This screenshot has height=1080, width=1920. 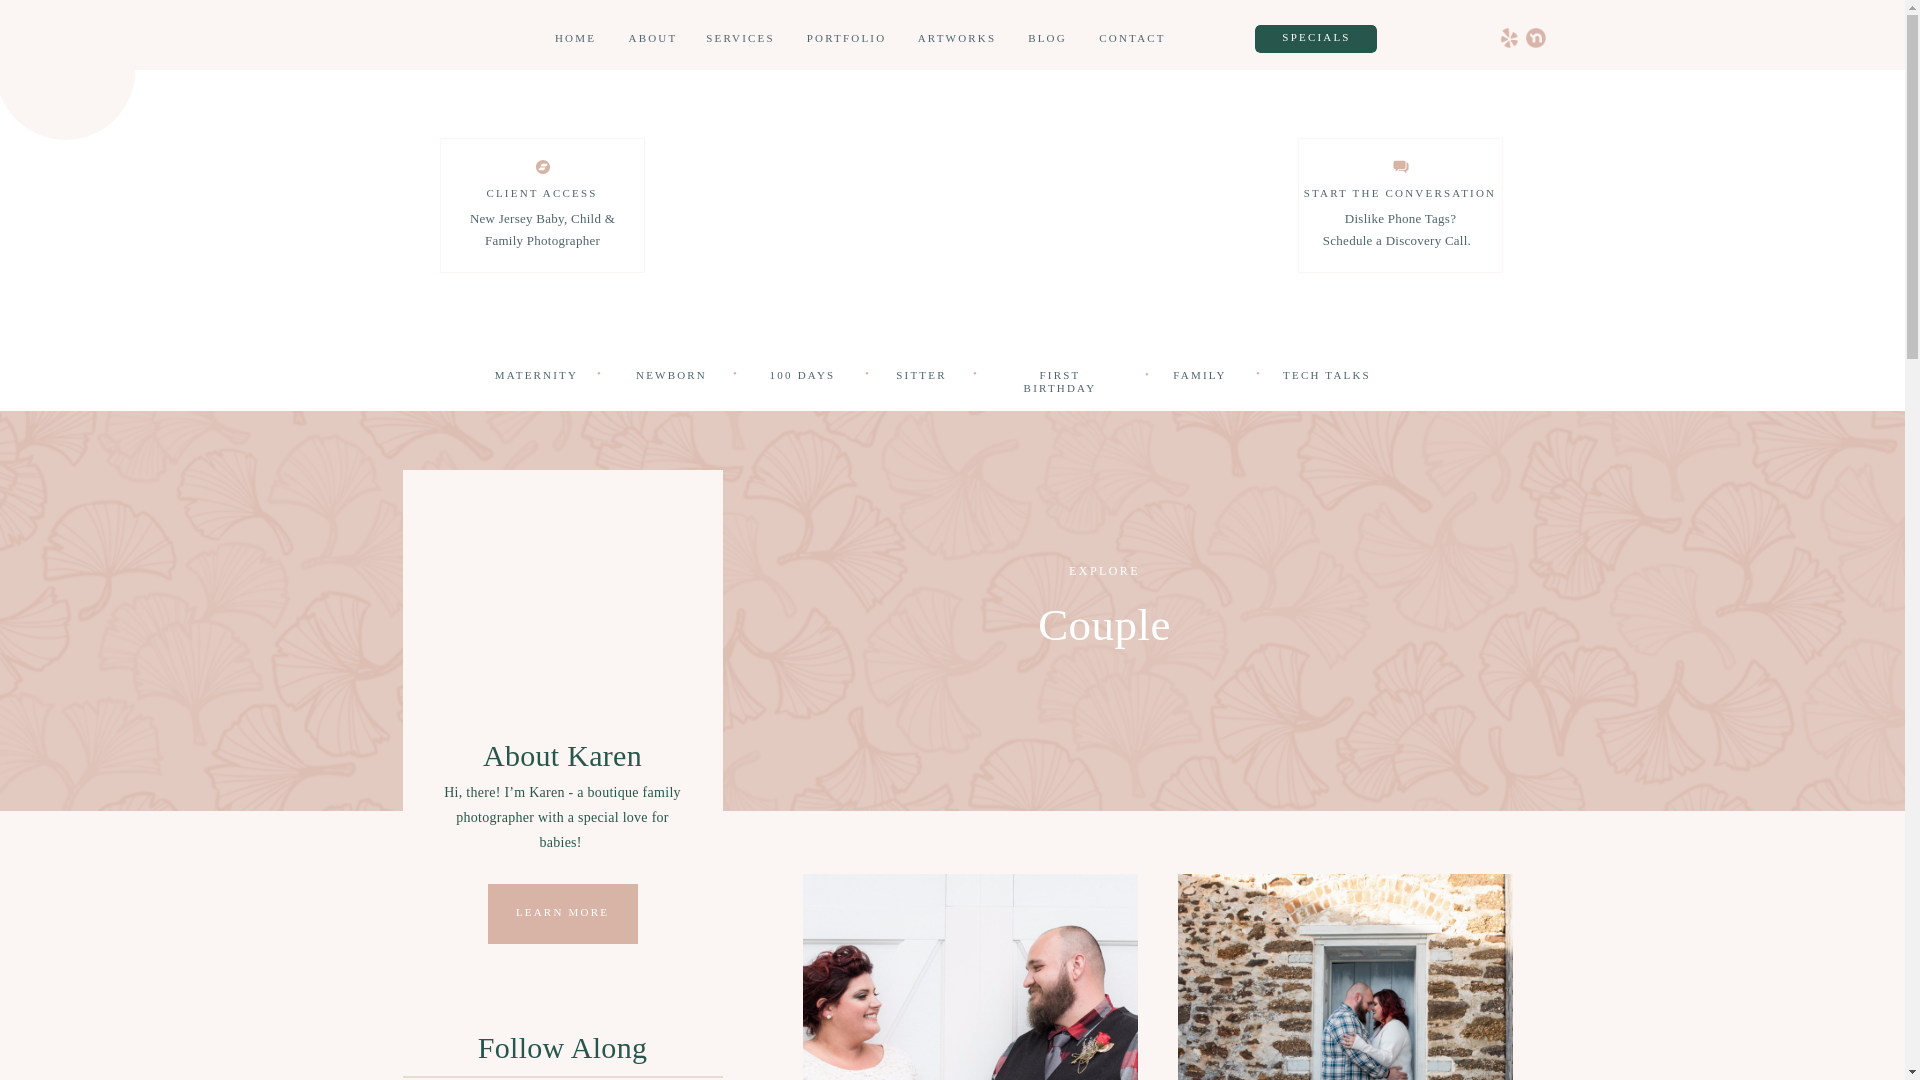 I want to click on Alice Wonderland Themed Wedding, so click(x=969, y=976).